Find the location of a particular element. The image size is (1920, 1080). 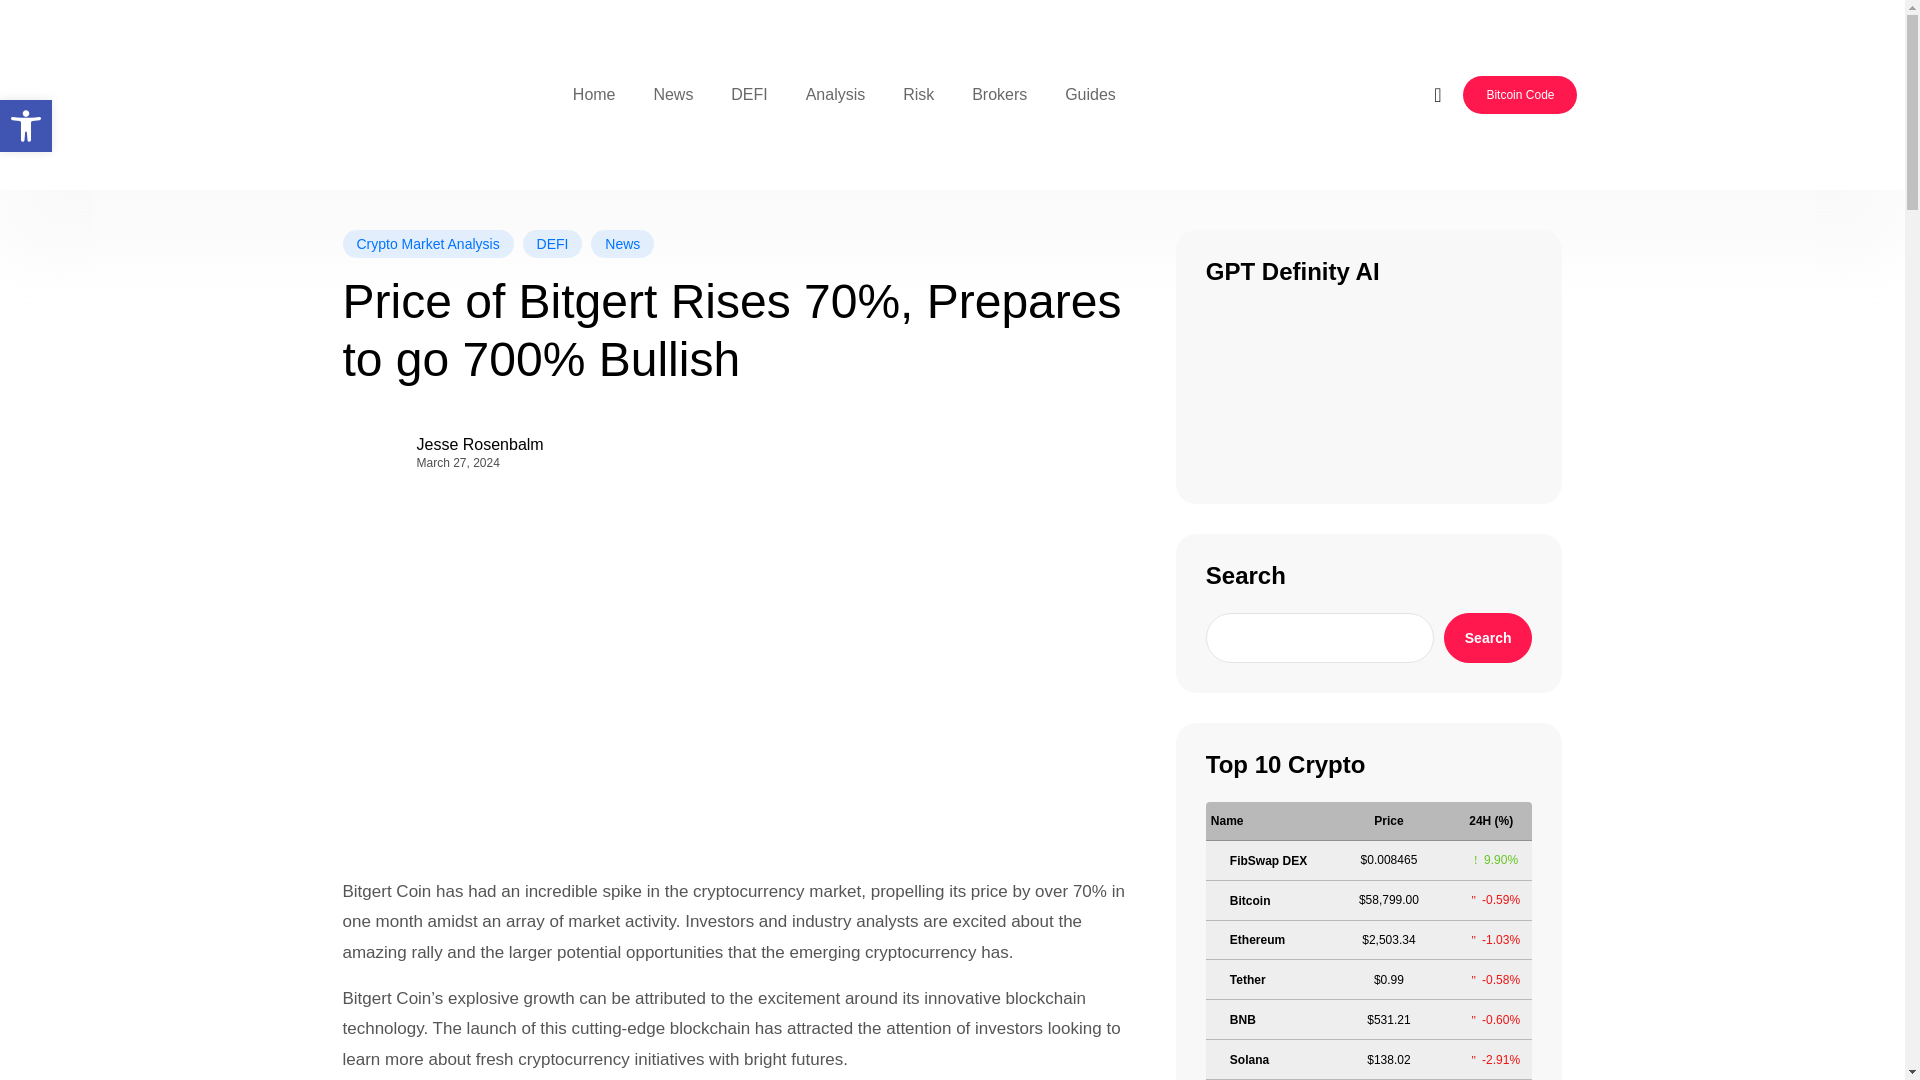

Brokers is located at coordinates (999, 94).